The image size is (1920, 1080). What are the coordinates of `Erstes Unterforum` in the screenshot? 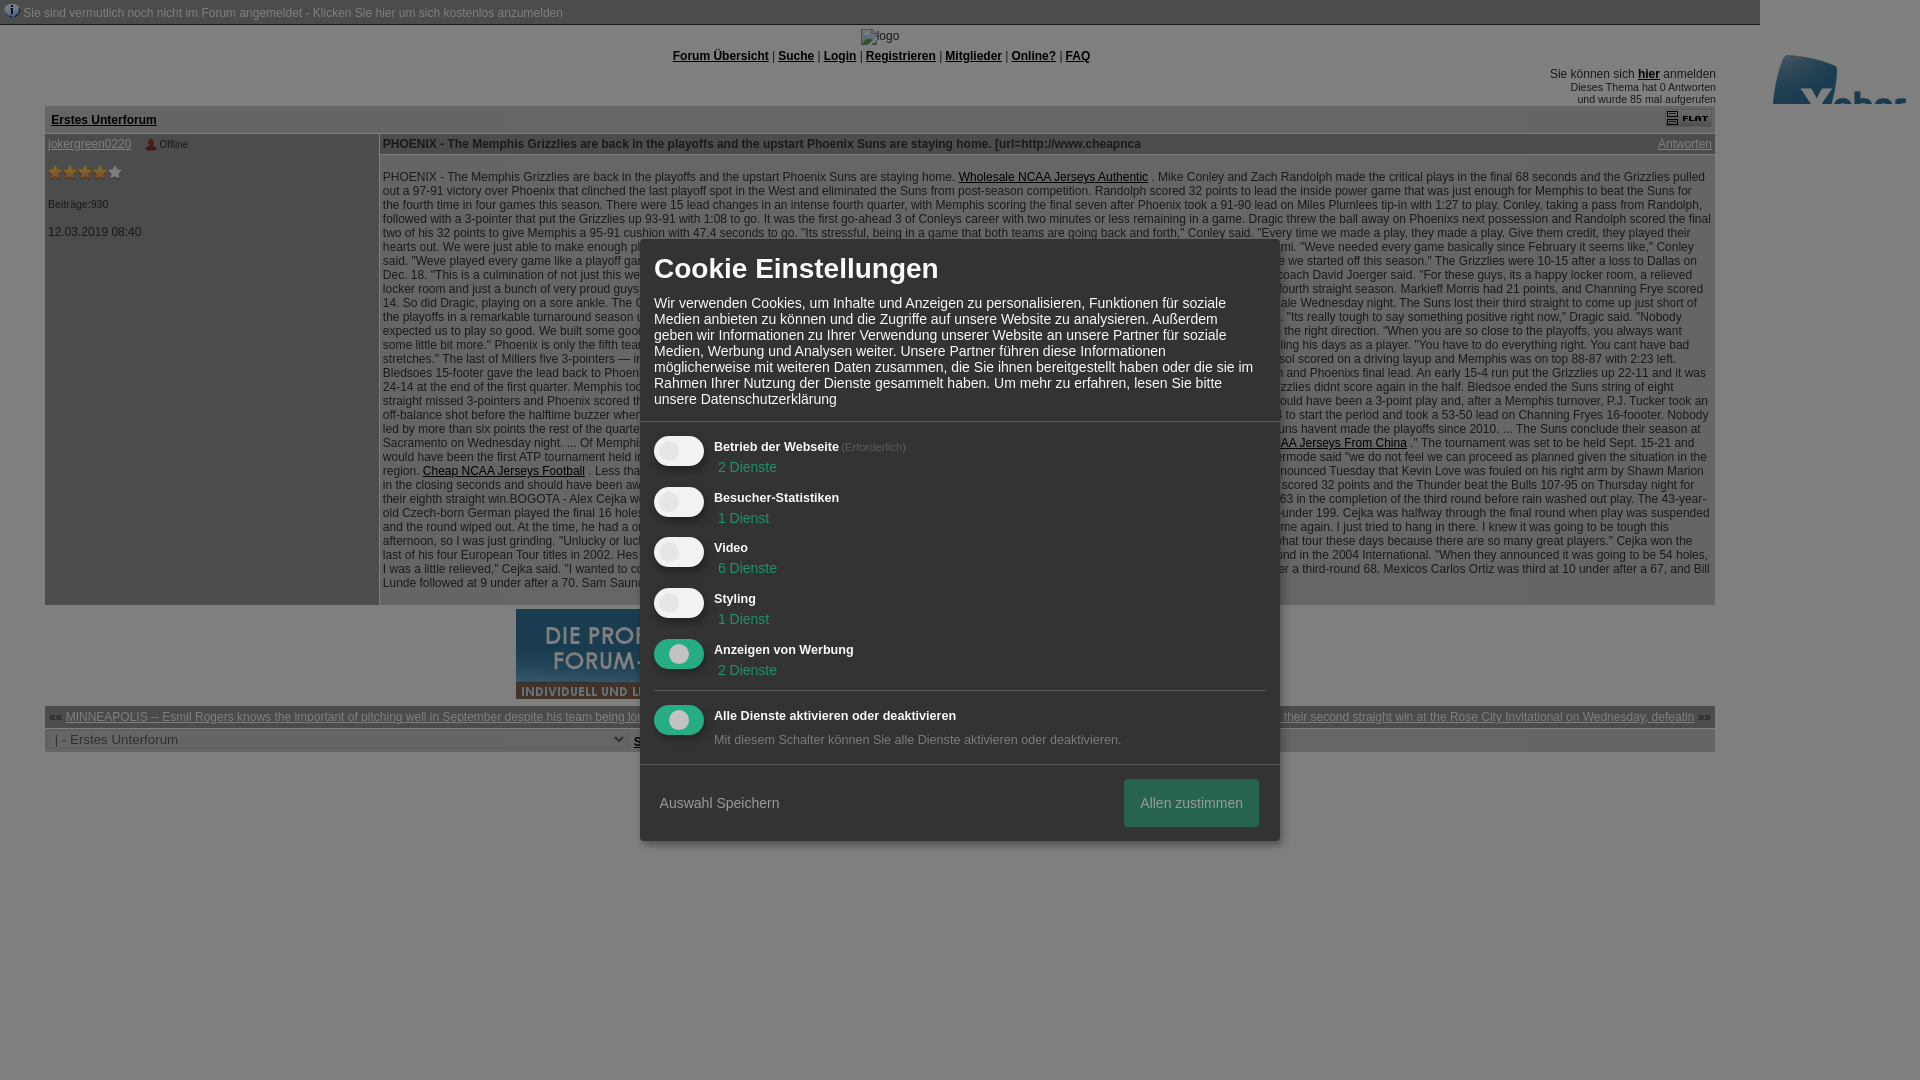 It's located at (103, 119).